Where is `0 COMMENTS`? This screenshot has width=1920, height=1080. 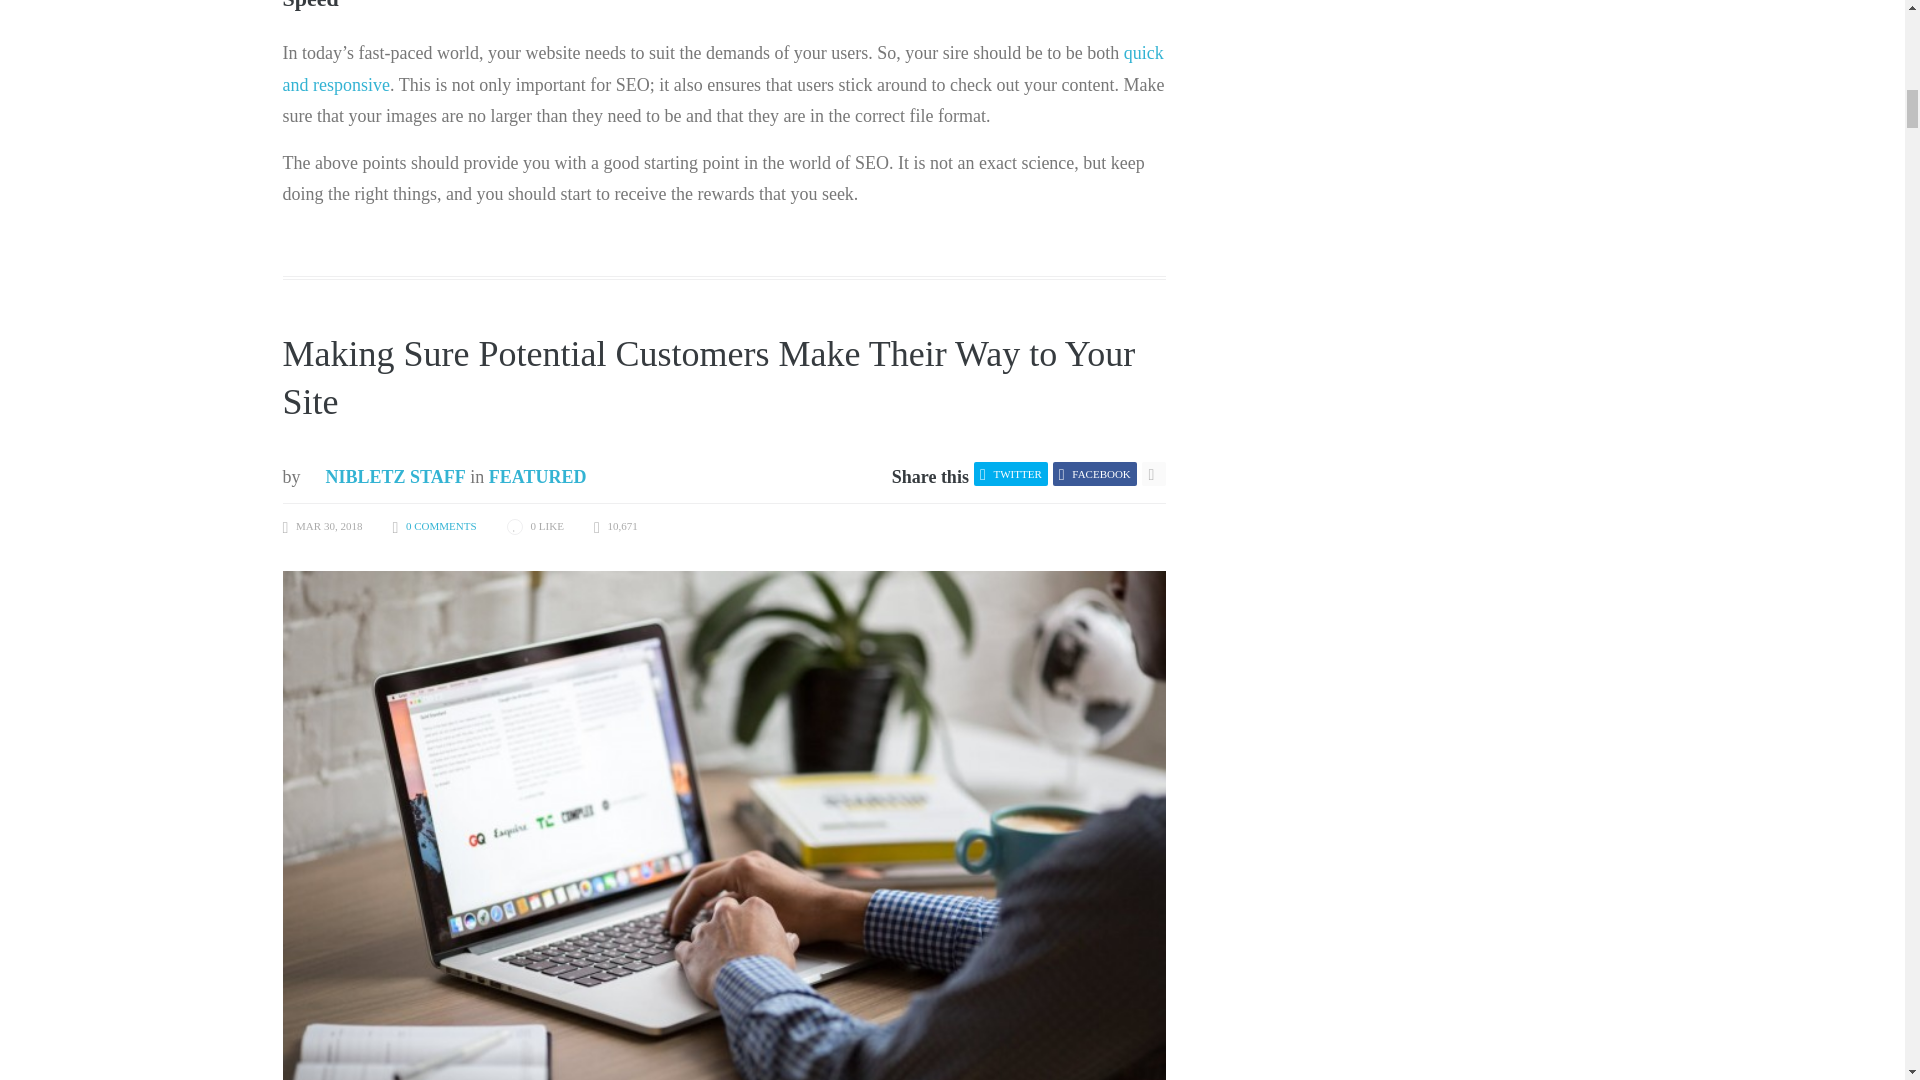 0 COMMENTS is located at coordinates (440, 526).